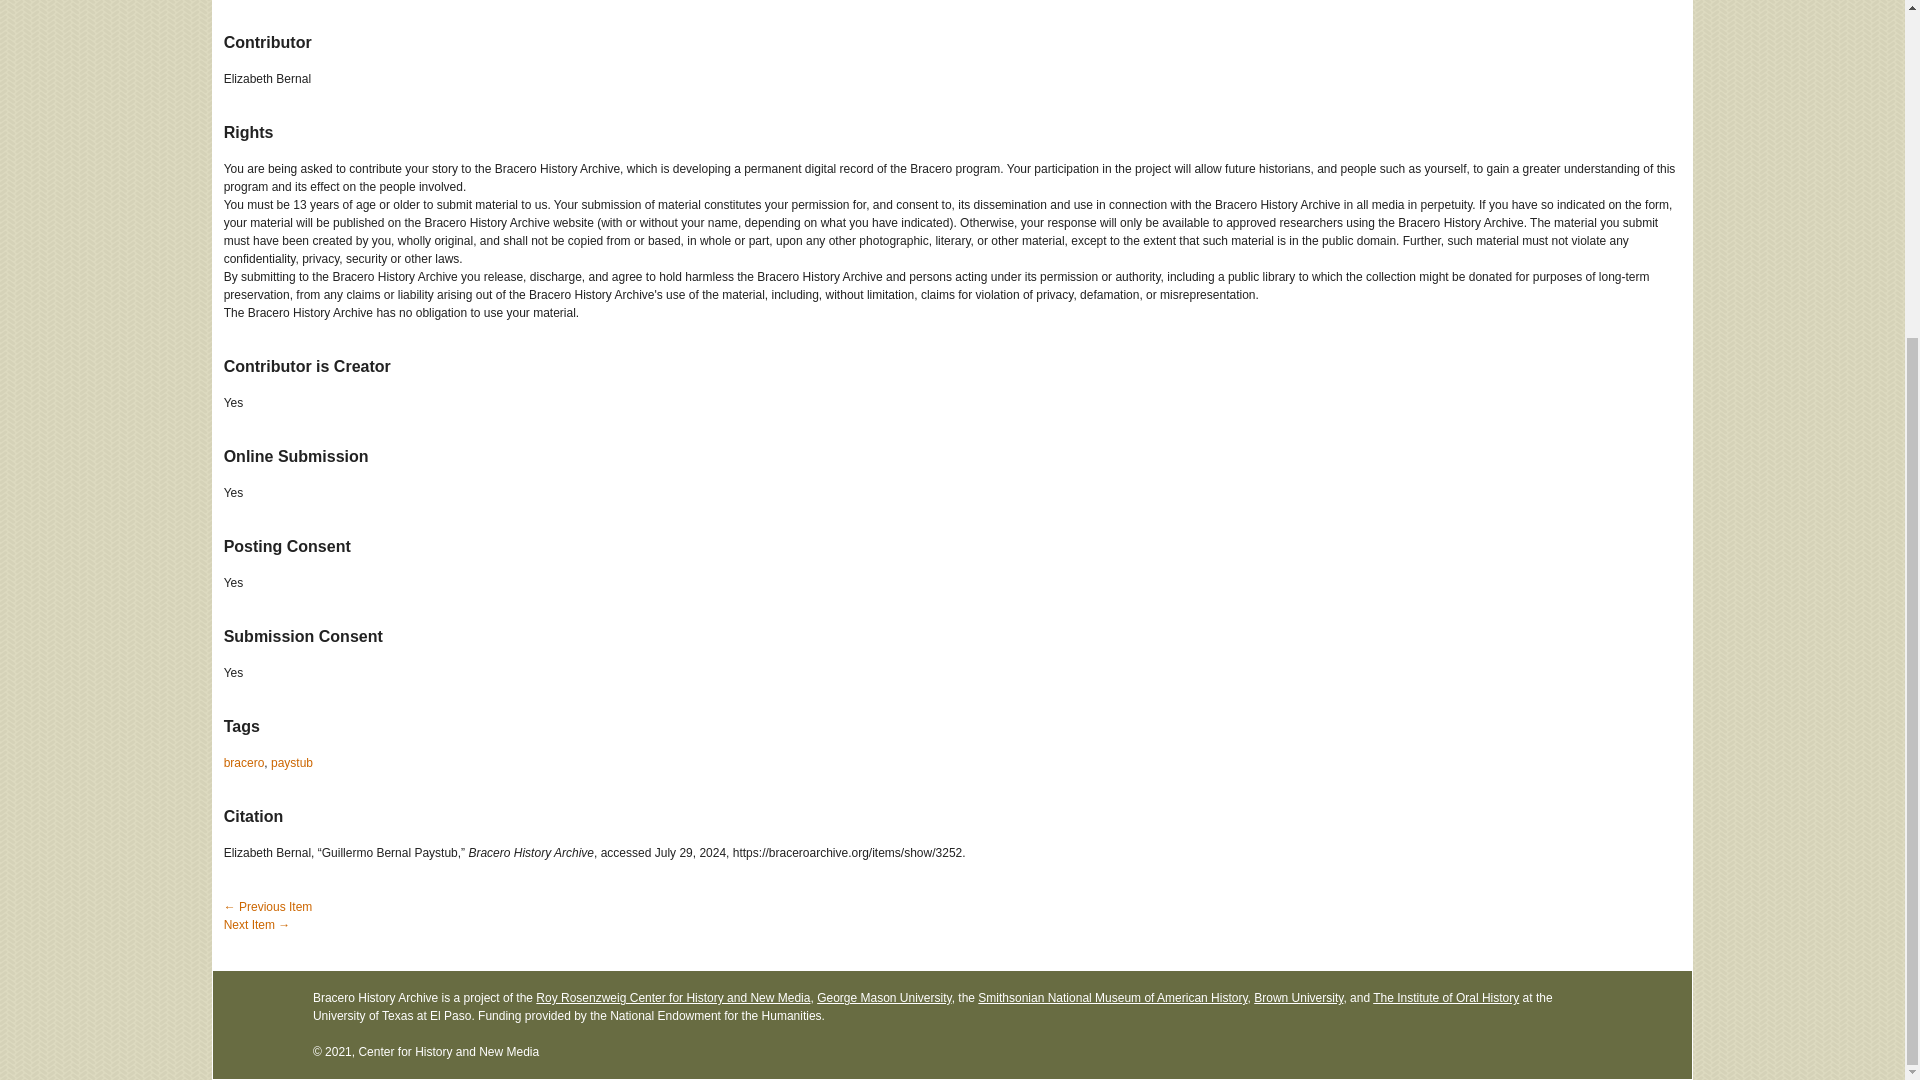 The width and height of the screenshot is (1920, 1080). Describe the element at coordinates (244, 763) in the screenshot. I see `bracero` at that location.